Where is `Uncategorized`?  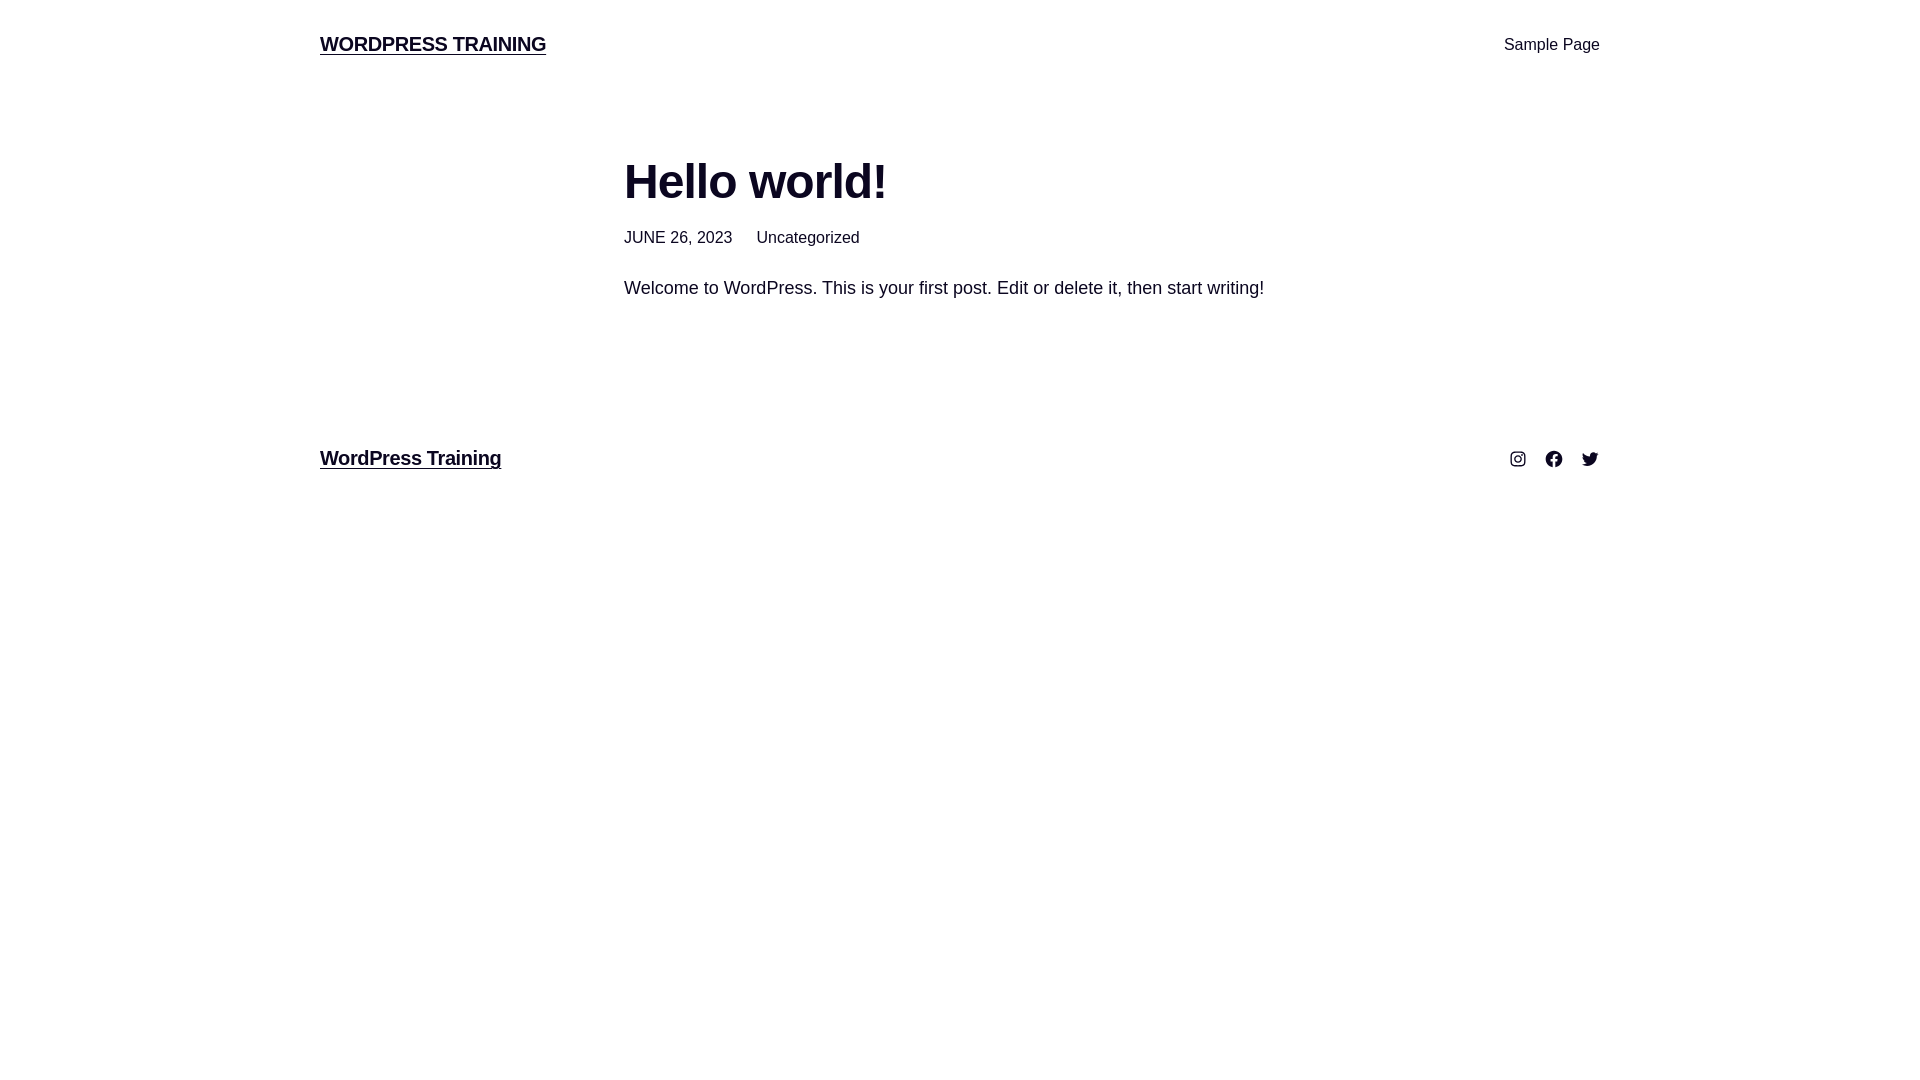
Uncategorized is located at coordinates (808, 238).